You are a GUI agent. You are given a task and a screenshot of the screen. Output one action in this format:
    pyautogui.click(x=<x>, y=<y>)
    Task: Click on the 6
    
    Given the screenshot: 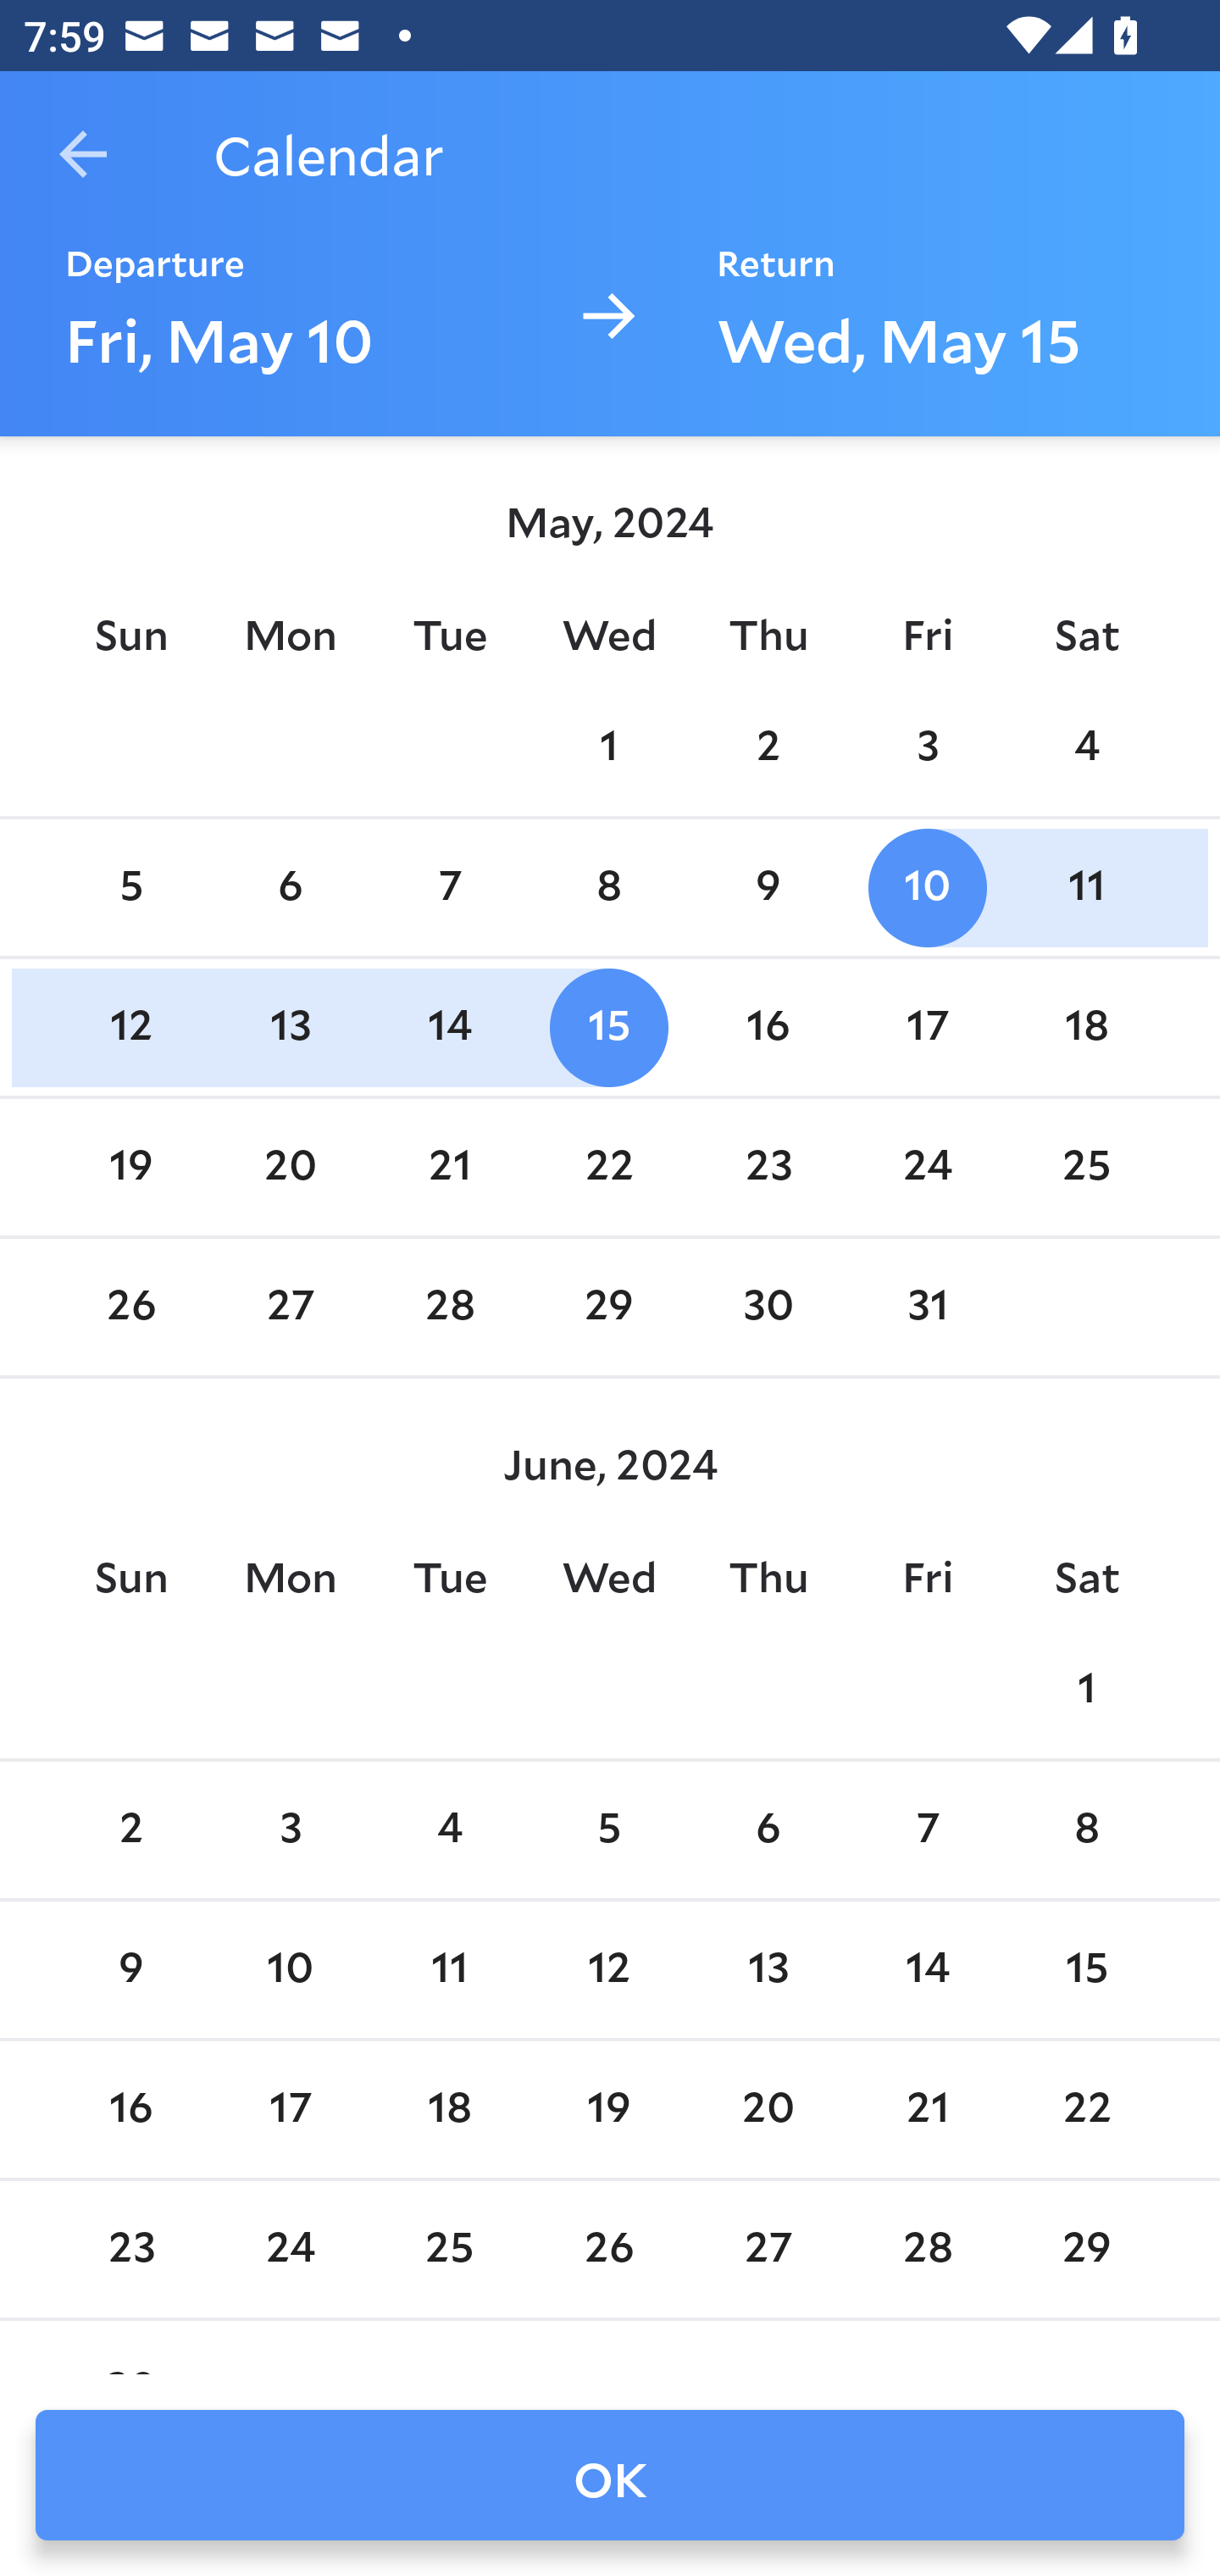 What is the action you would take?
    pyautogui.click(x=291, y=888)
    